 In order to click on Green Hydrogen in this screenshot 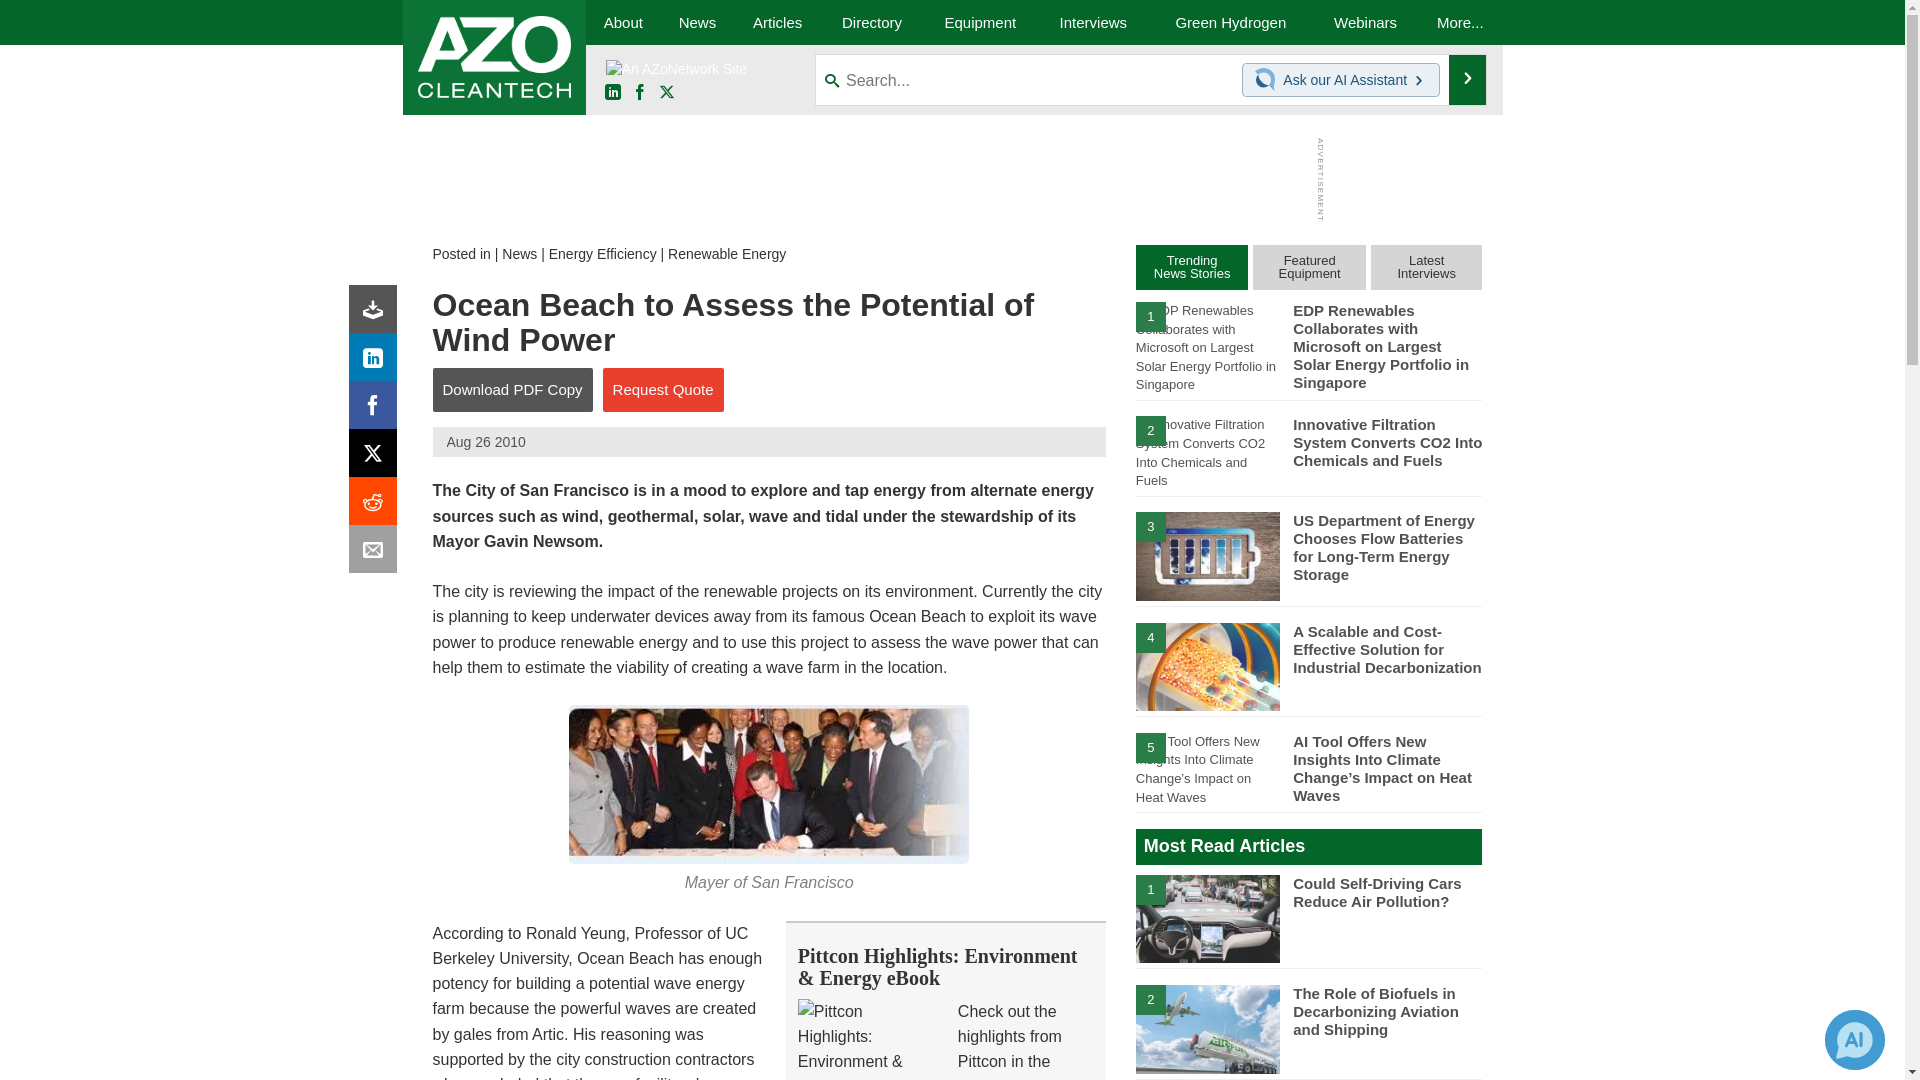, I will do `click(1230, 22)`.